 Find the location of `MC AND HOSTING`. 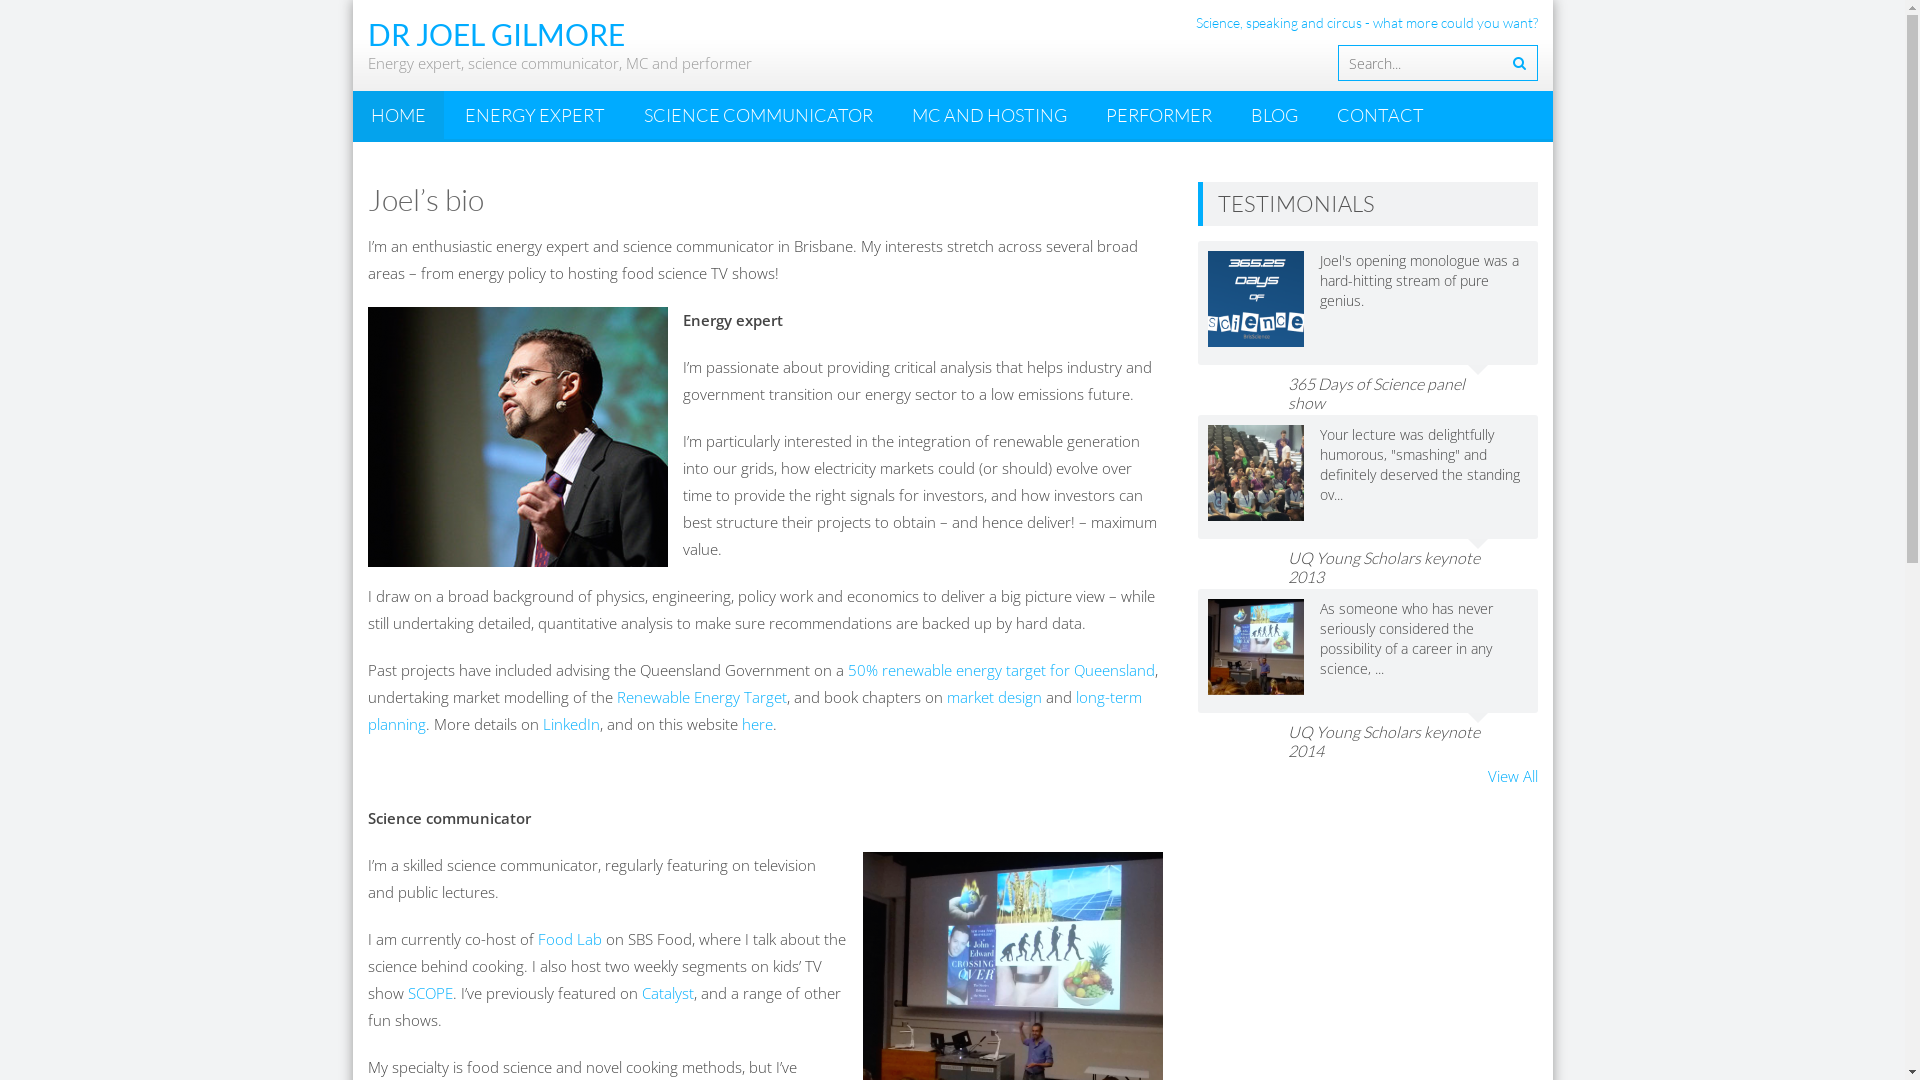

MC AND HOSTING is located at coordinates (990, 115).